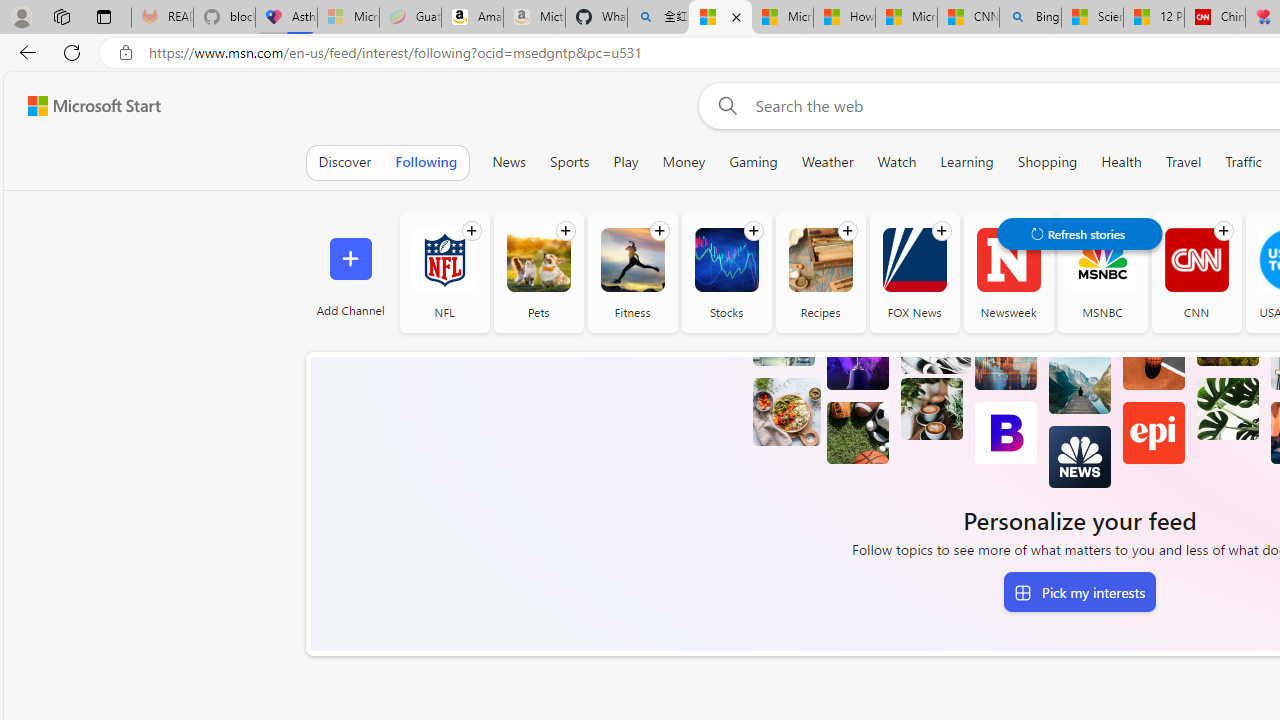 This screenshot has width=1280, height=720. I want to click on Money, so click(684, 162).